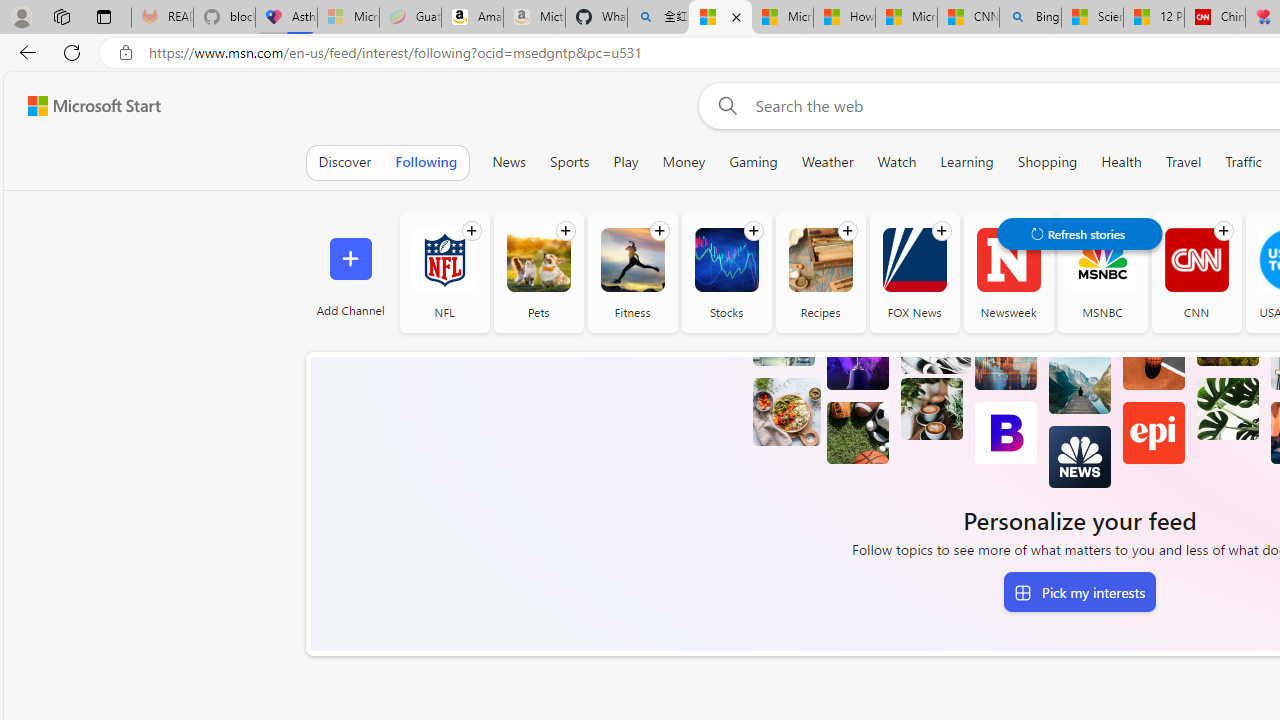 This screenshot has width=1280, height=720. I want to click on Money, so click(684, 162).